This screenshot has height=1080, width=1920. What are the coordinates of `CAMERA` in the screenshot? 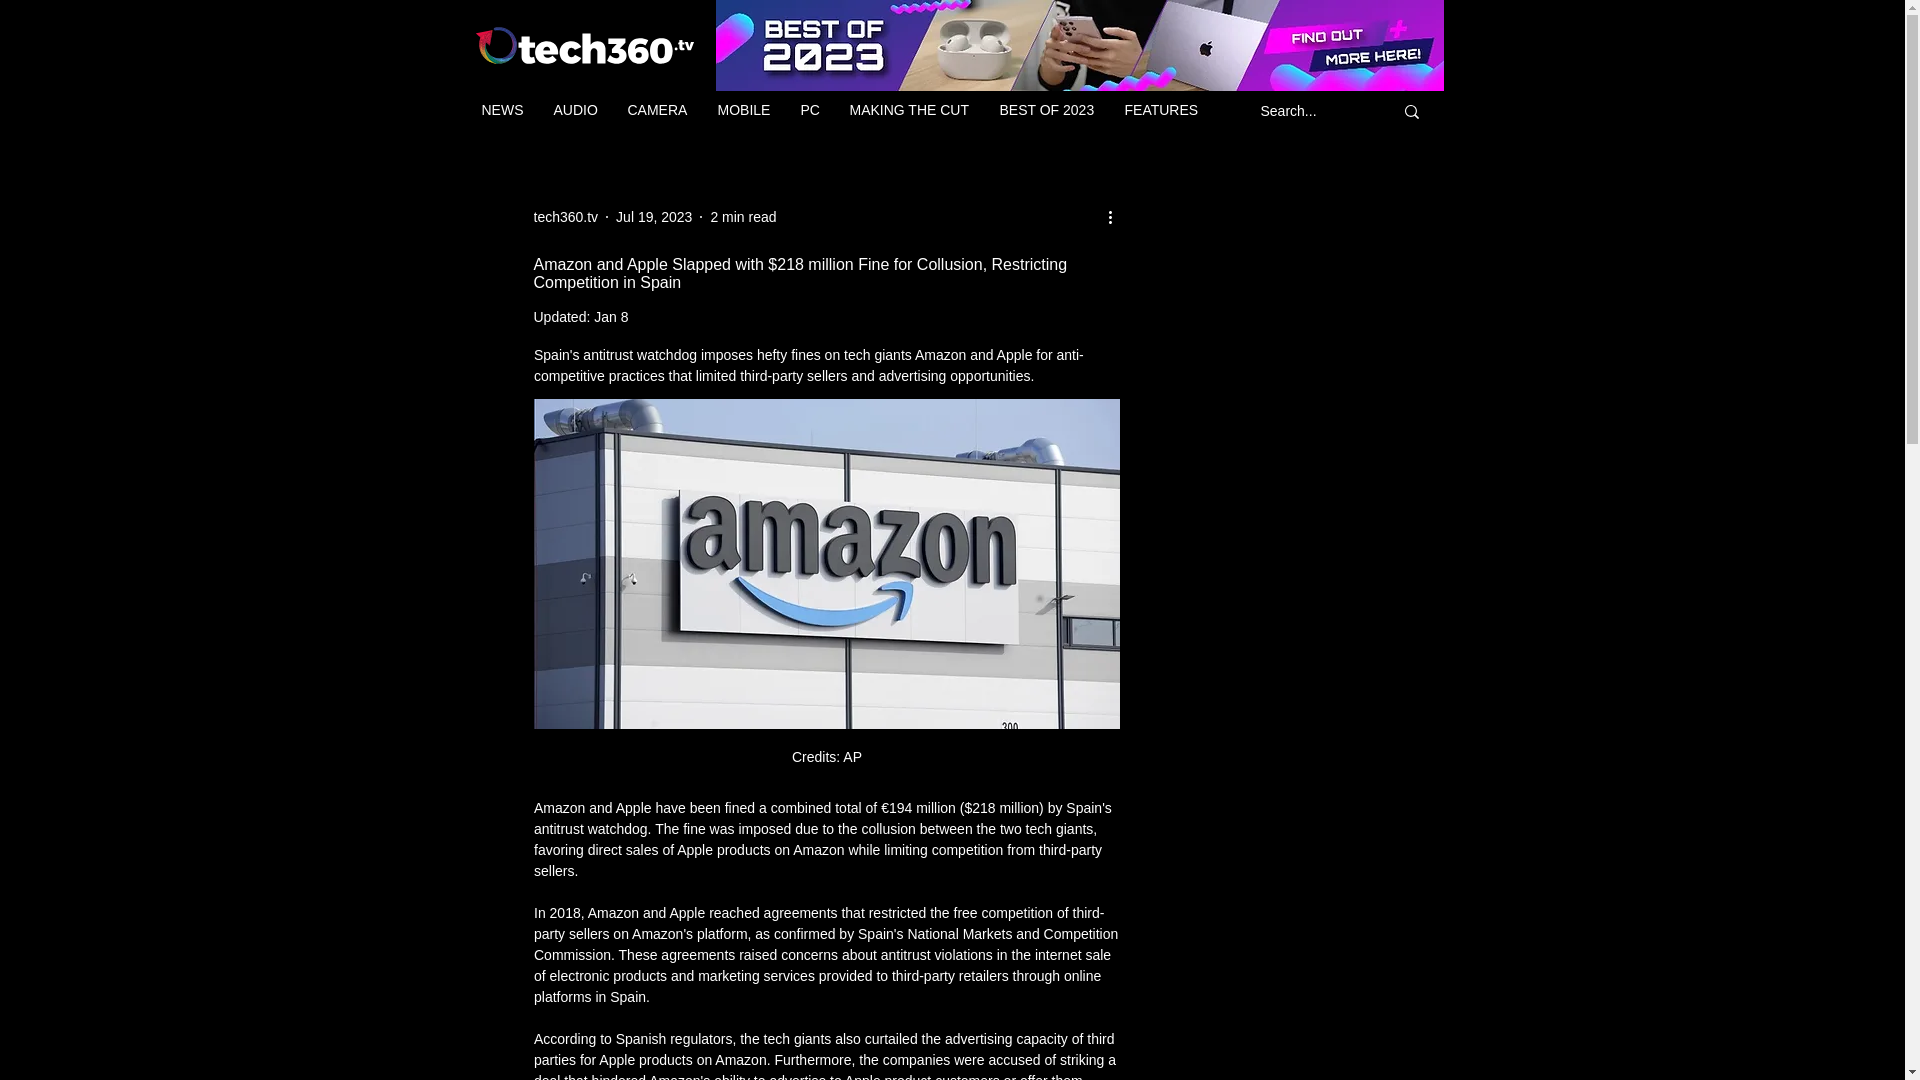 It's located at (657, 110).